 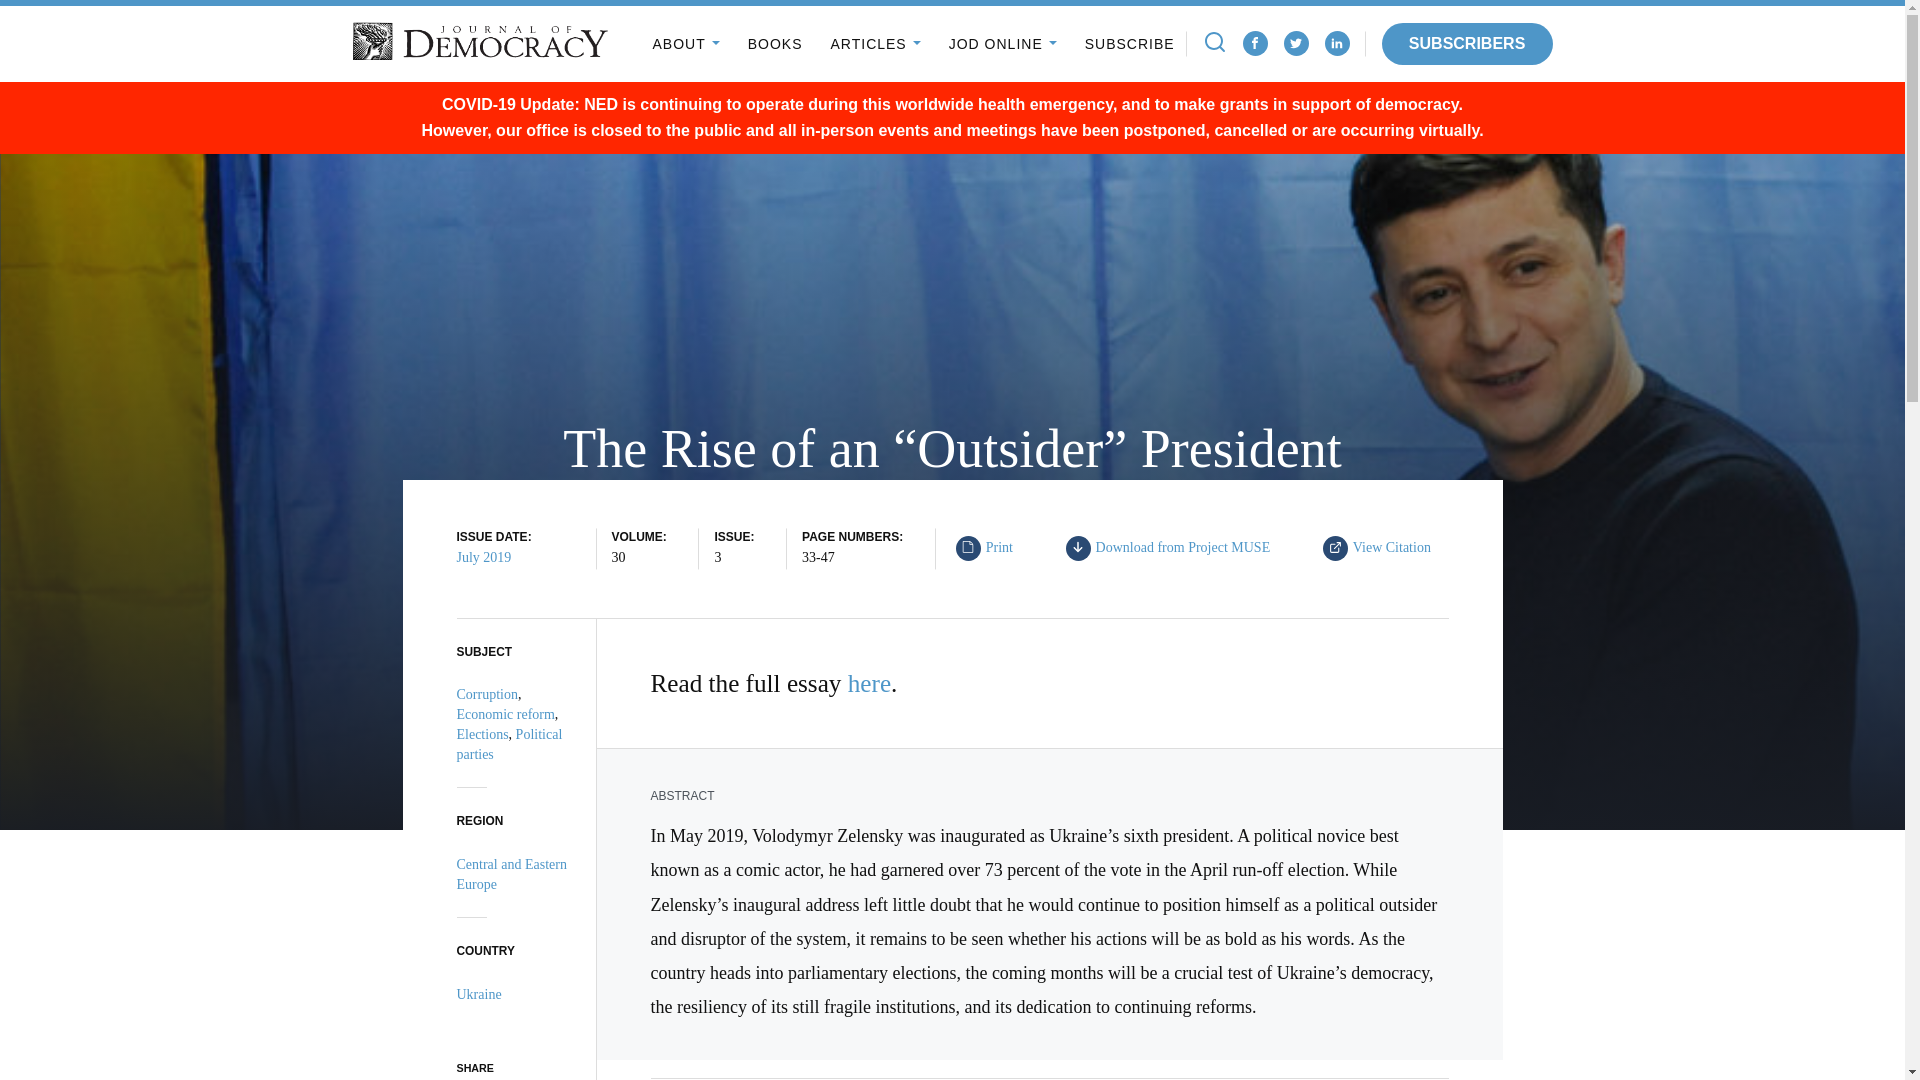 I want to click on twitter, so click(x=1296, y=42).